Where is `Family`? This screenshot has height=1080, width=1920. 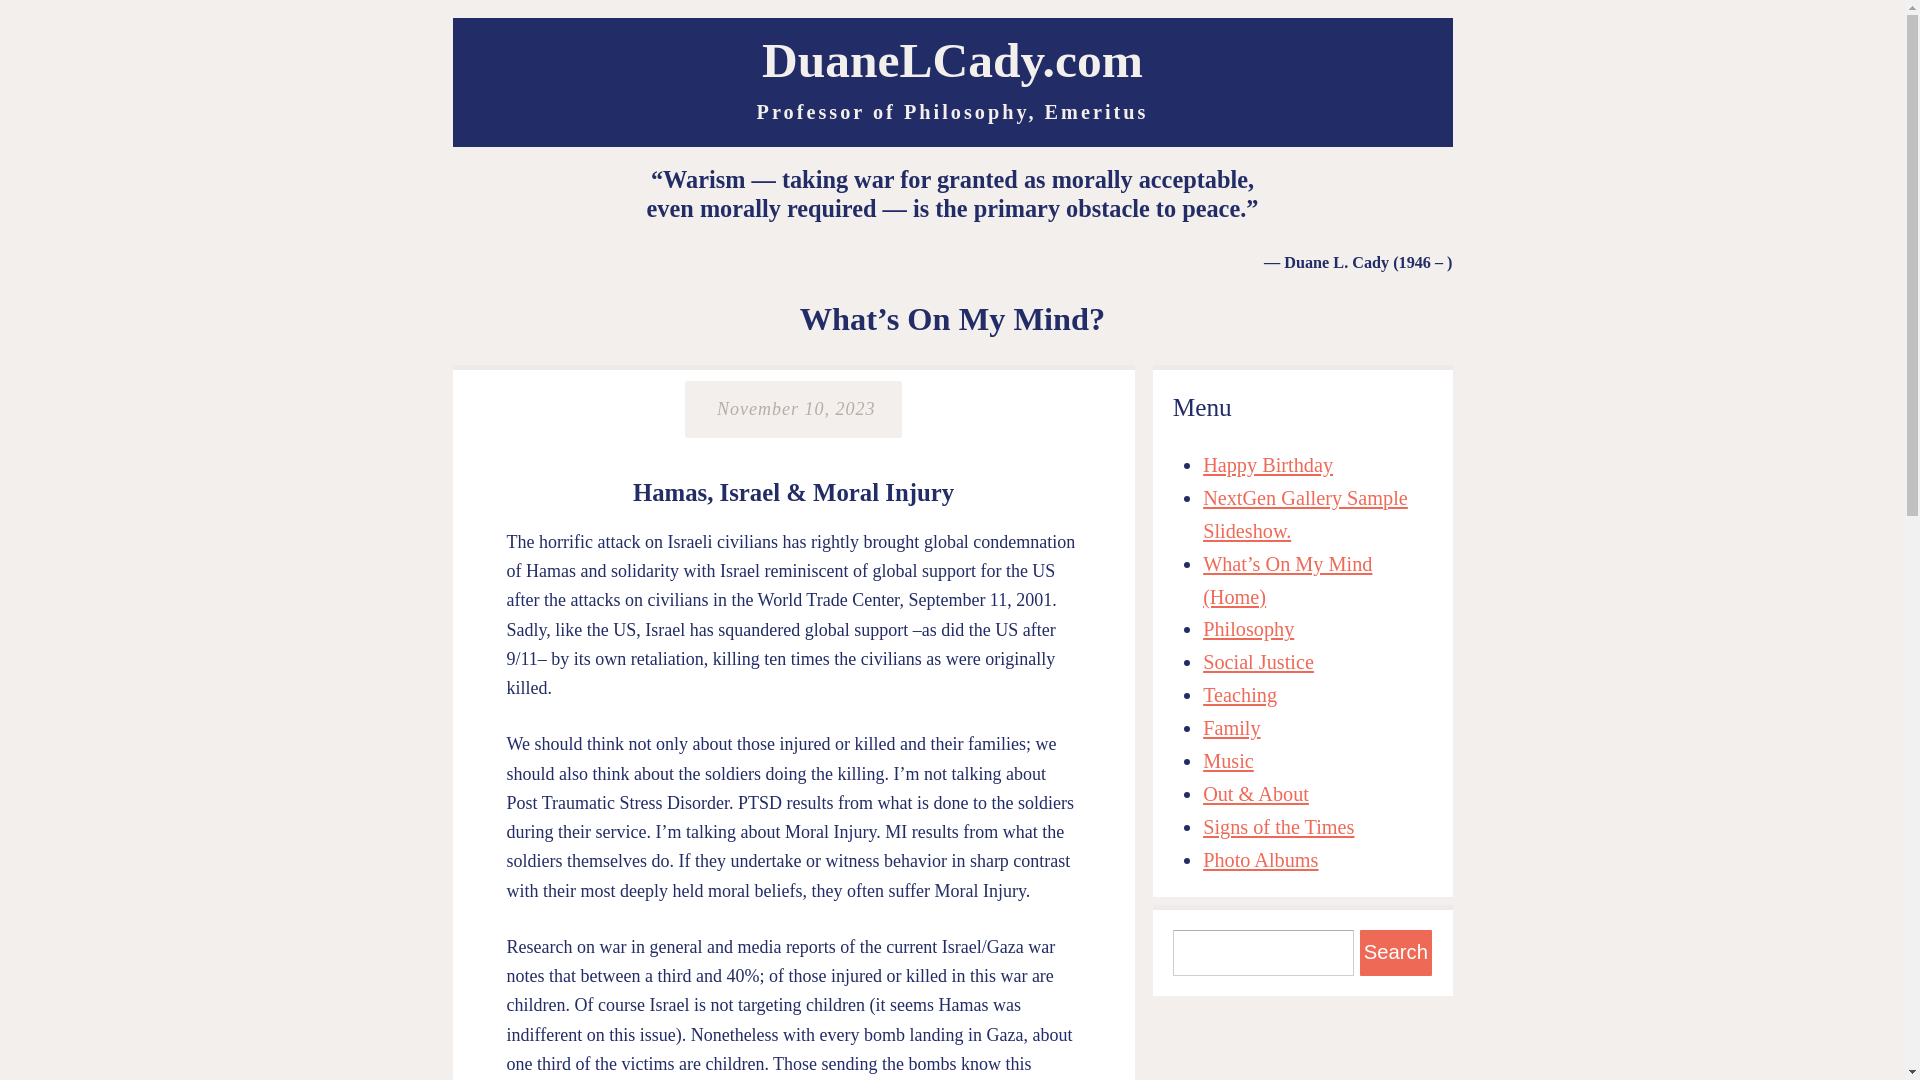
Family is located at coordinates (1231, 728).